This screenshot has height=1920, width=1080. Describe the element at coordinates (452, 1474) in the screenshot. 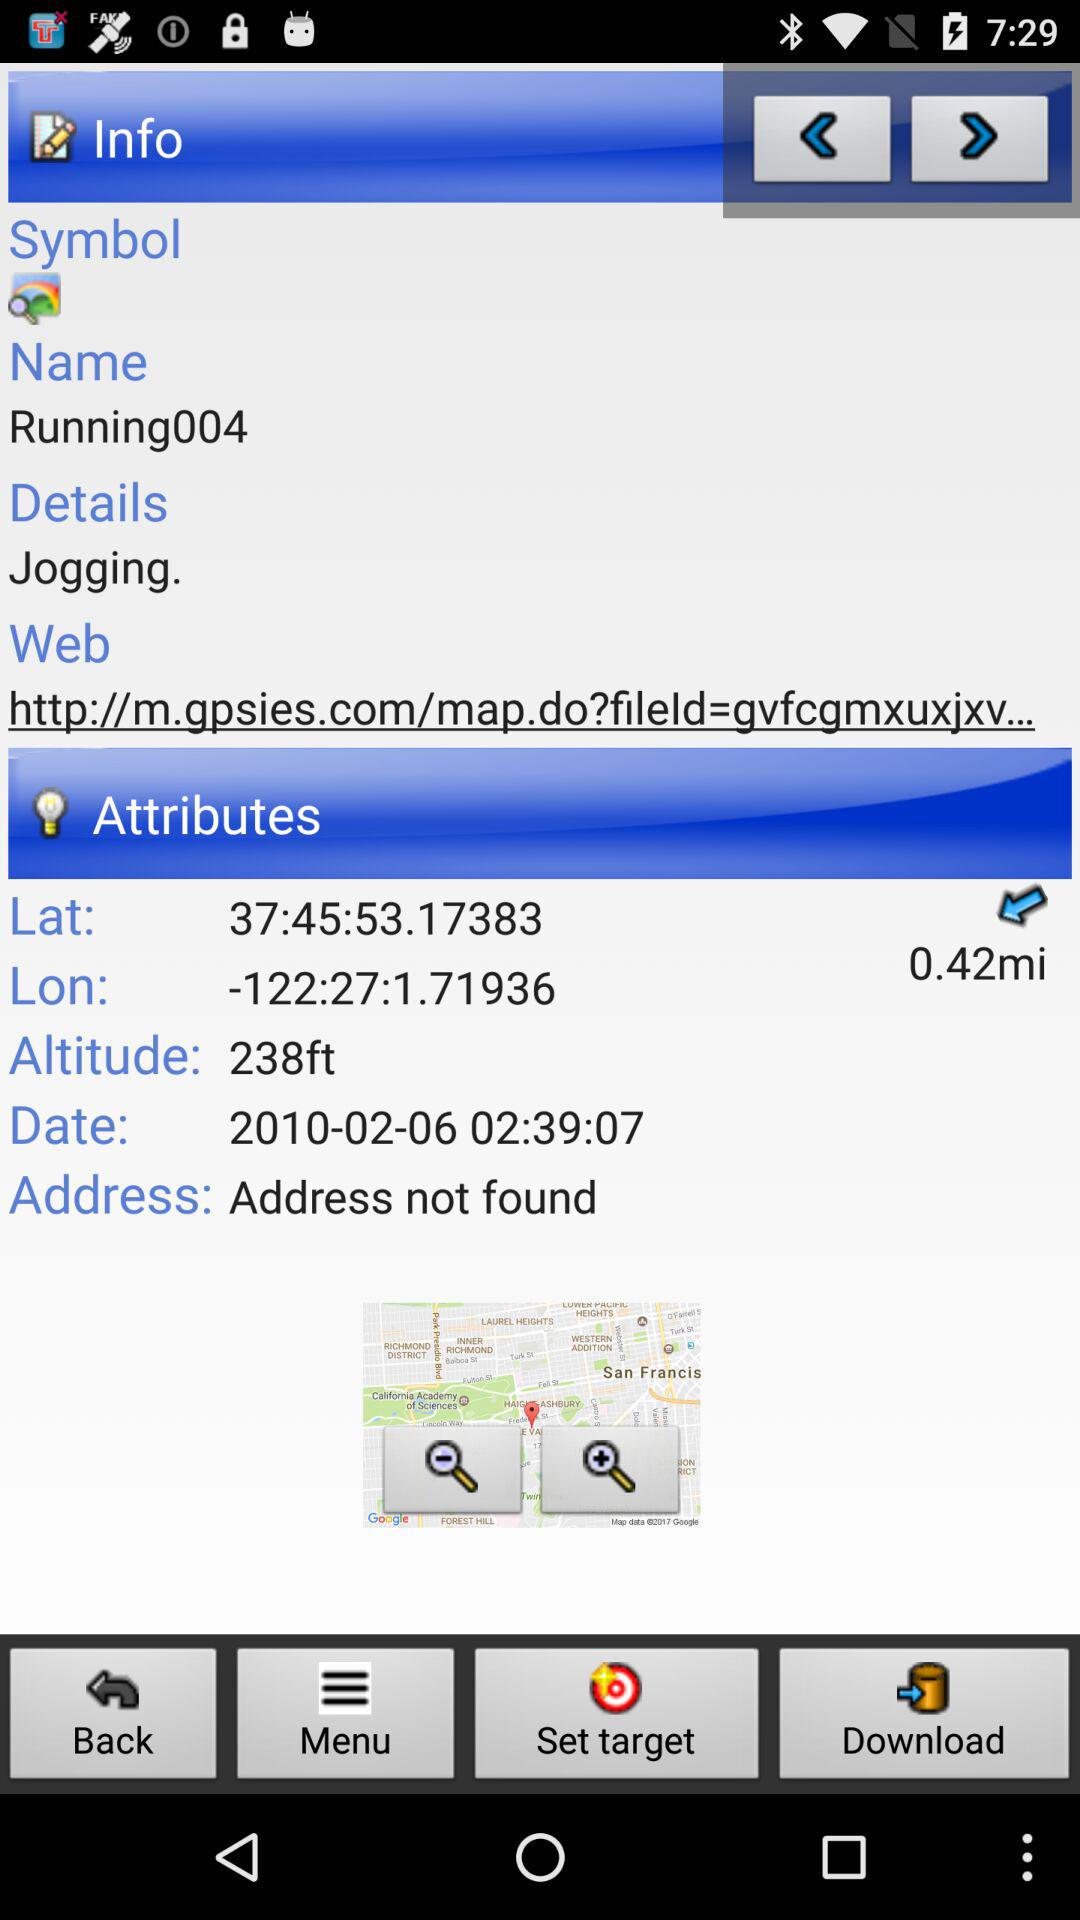

I see `zoom out map` at that location.